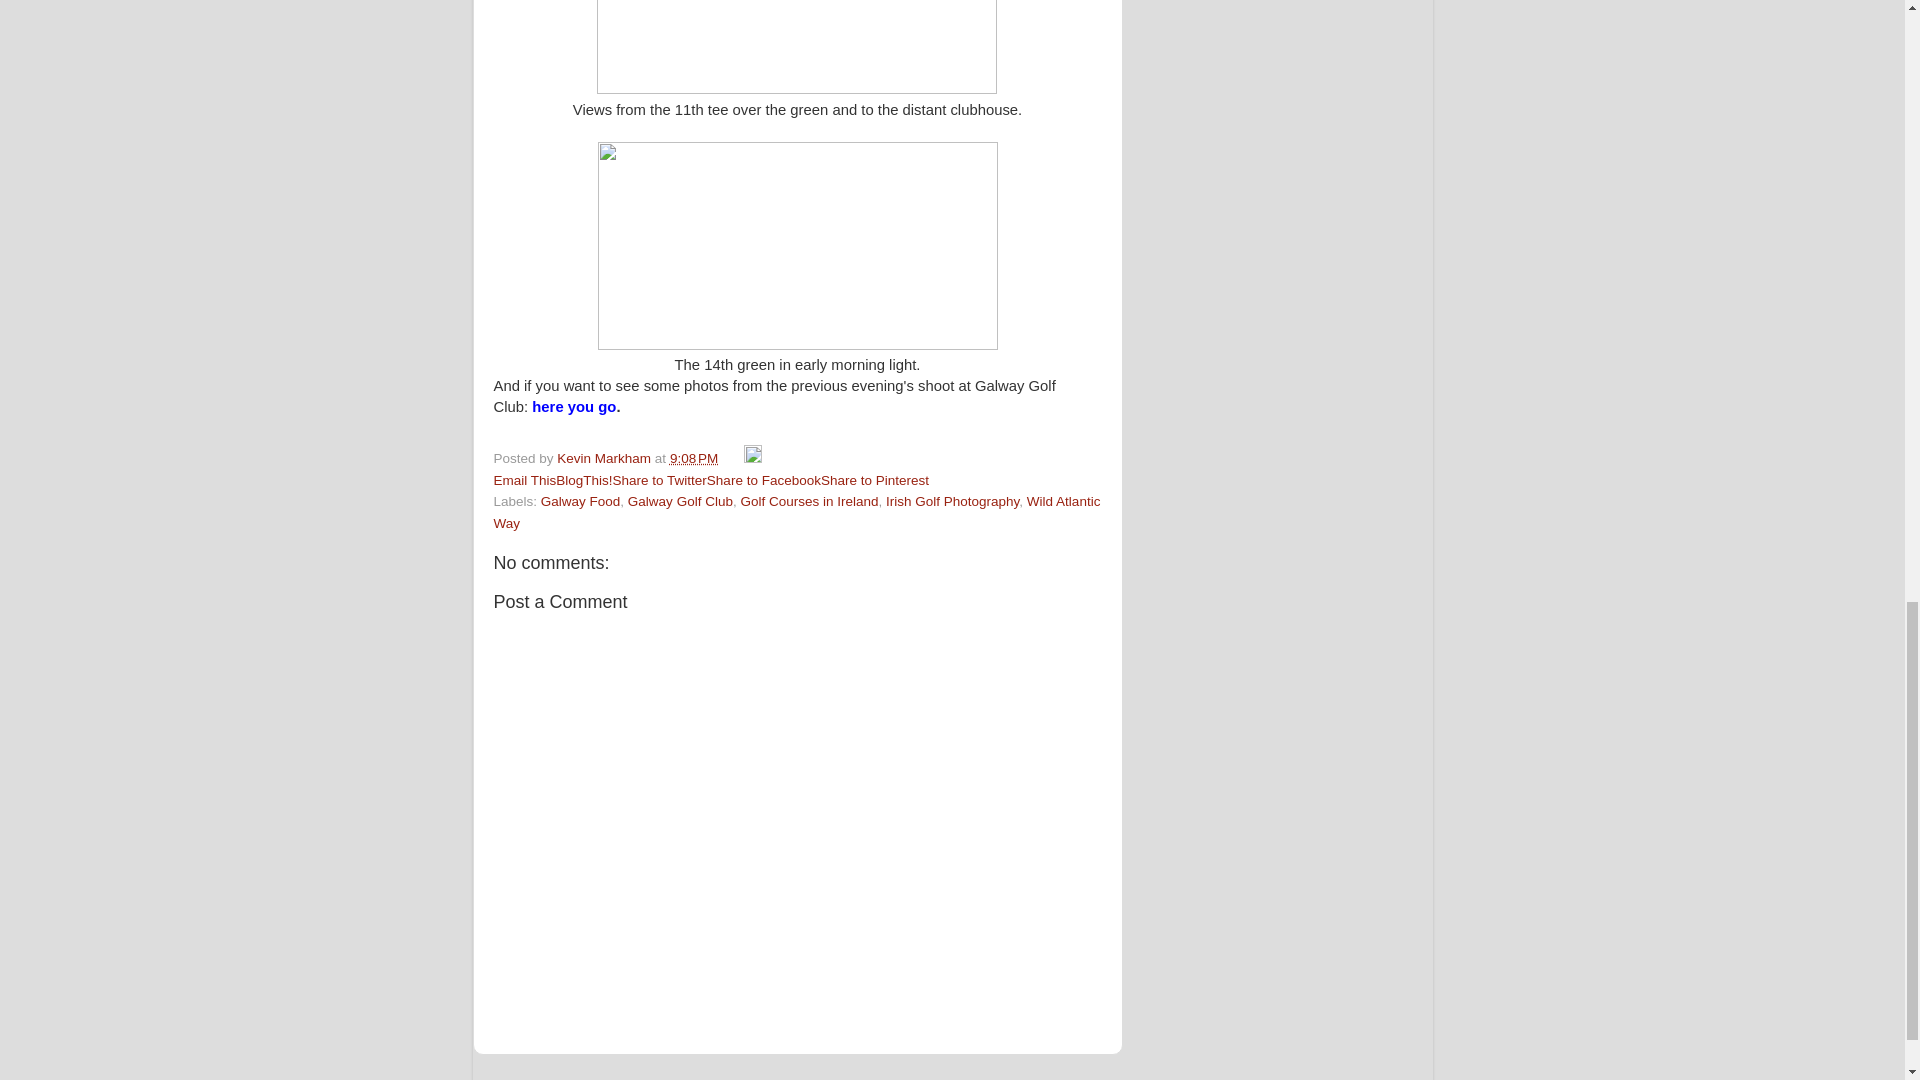 The width and height of the screenshot is (1920, 1080). I want to click on permanent link, so click(694, 458).